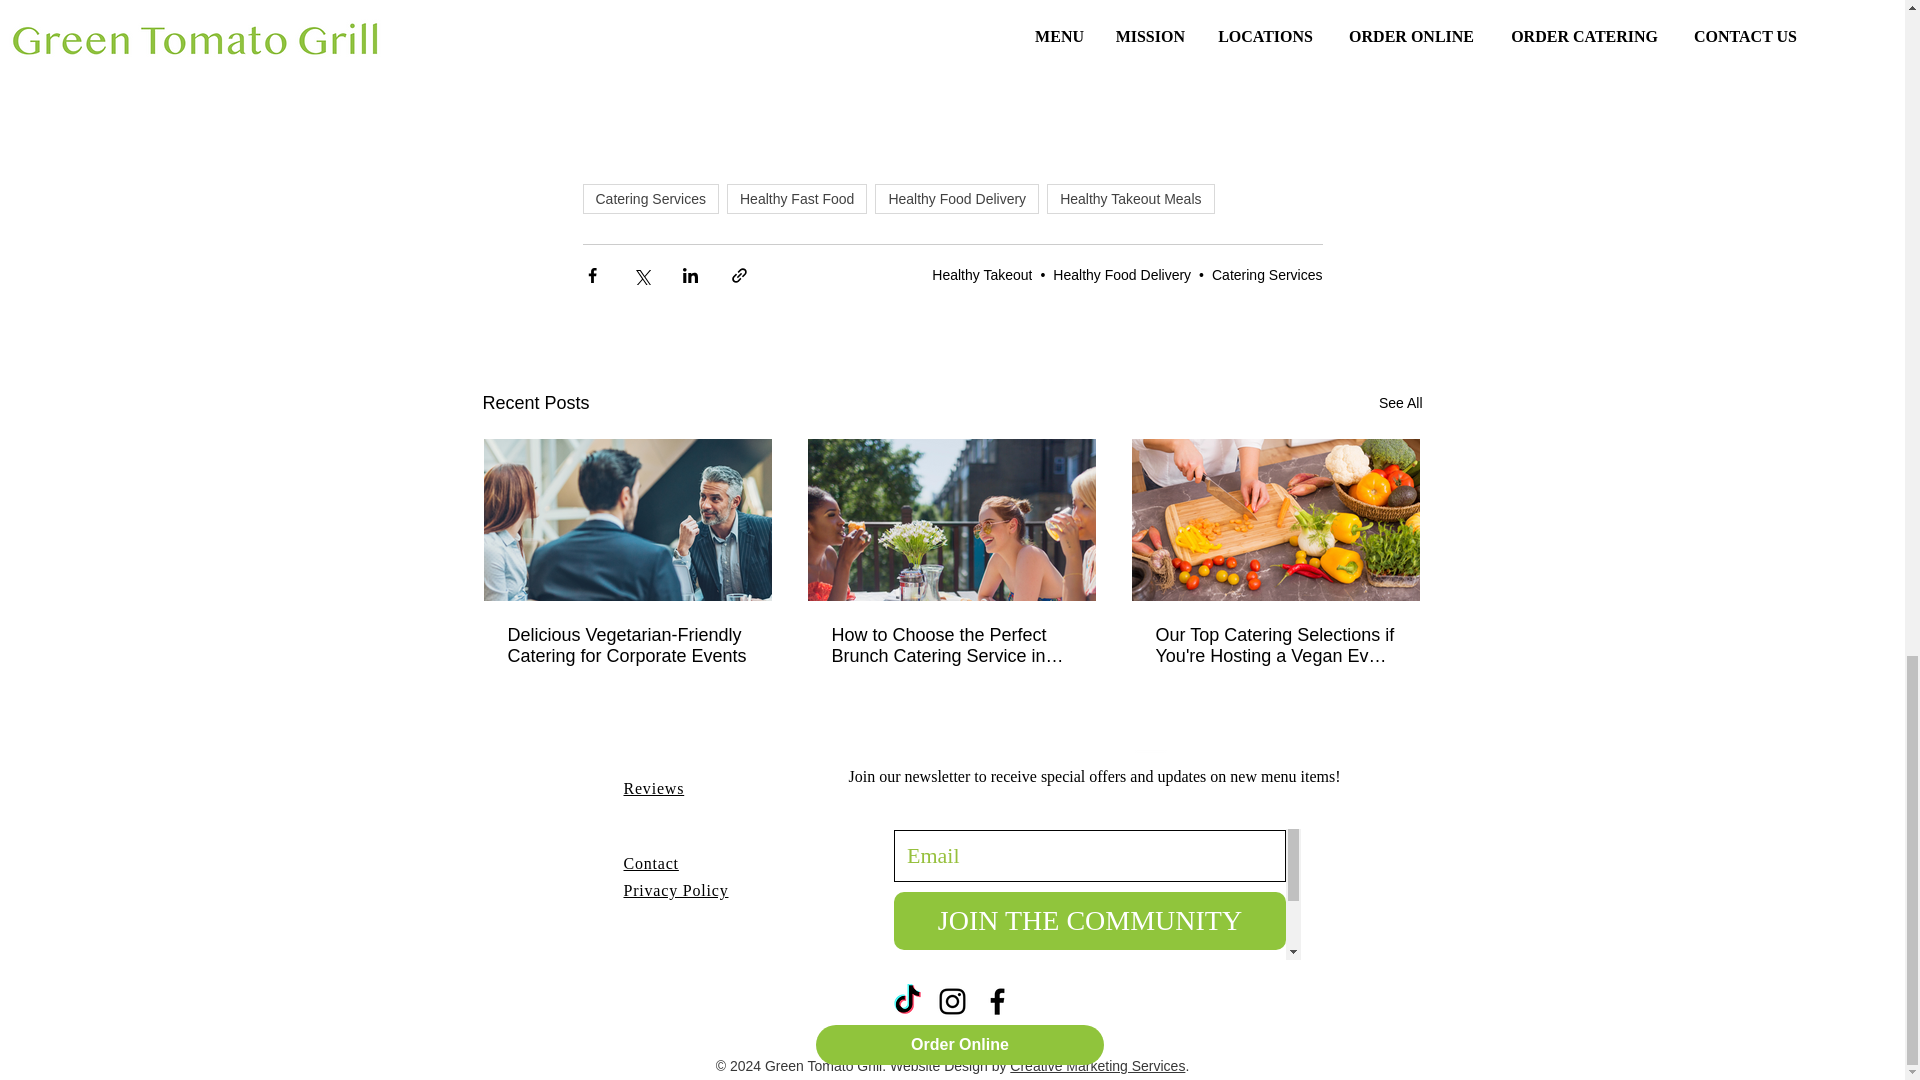 This screenshot has width=1920, height=1080. I want to click on View our menu, so click(624, 22).